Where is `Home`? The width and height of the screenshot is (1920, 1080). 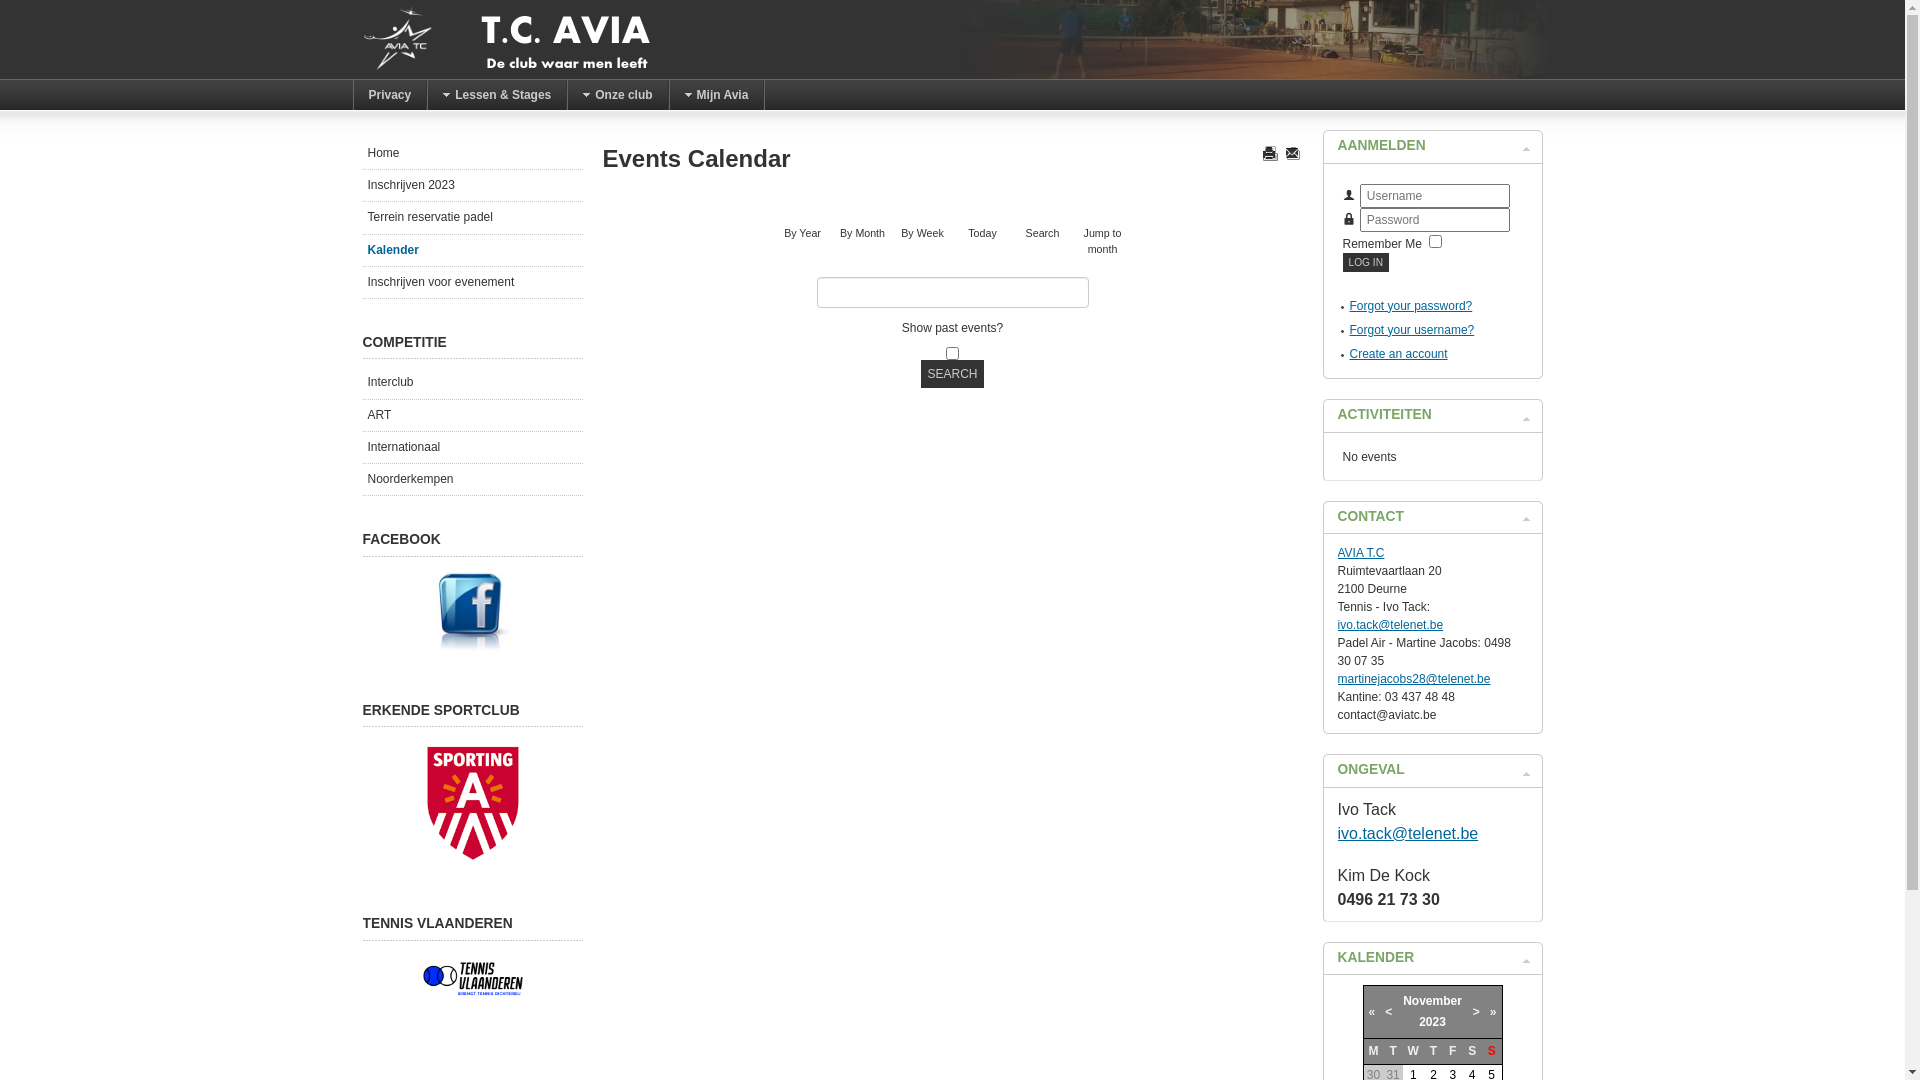 Home is located at coordinates (472, 154).